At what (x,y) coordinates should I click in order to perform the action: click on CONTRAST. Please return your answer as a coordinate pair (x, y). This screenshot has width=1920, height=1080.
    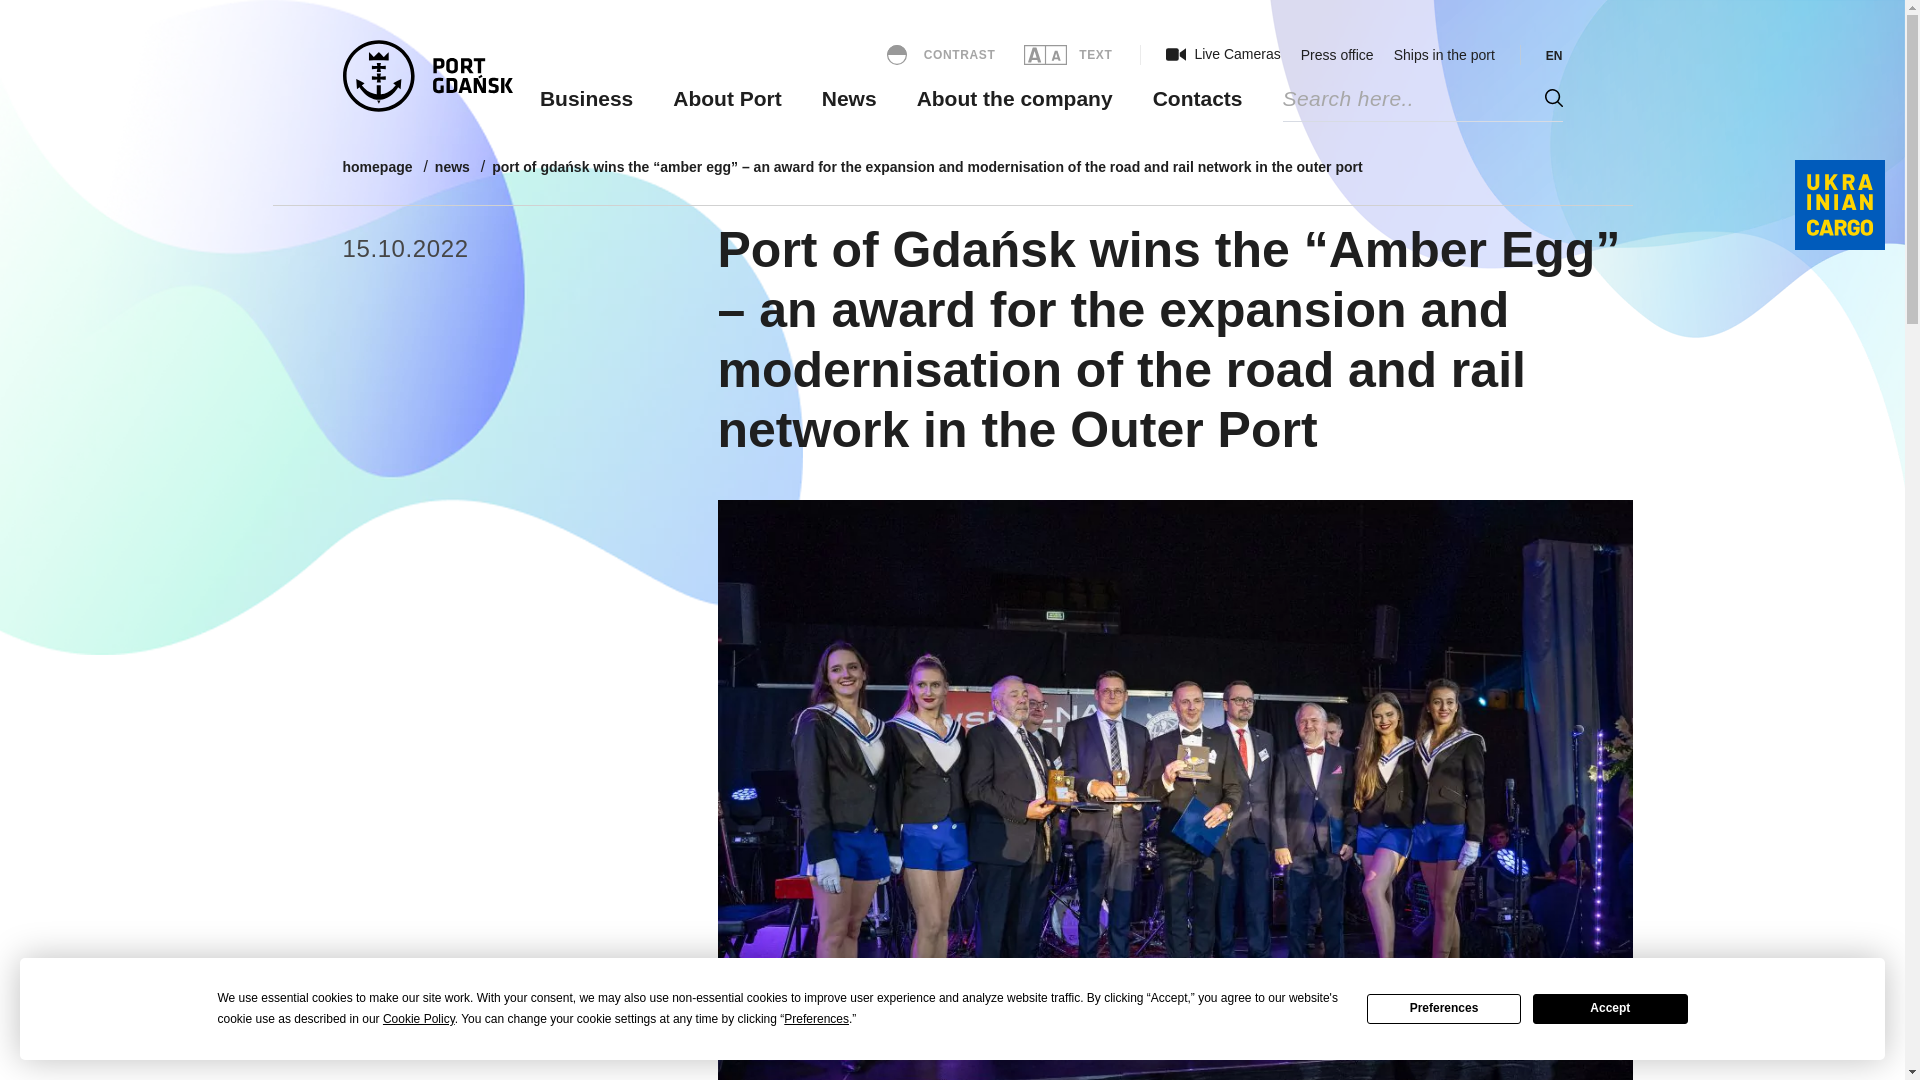
    Looking at the image, I should click on (940, 54).